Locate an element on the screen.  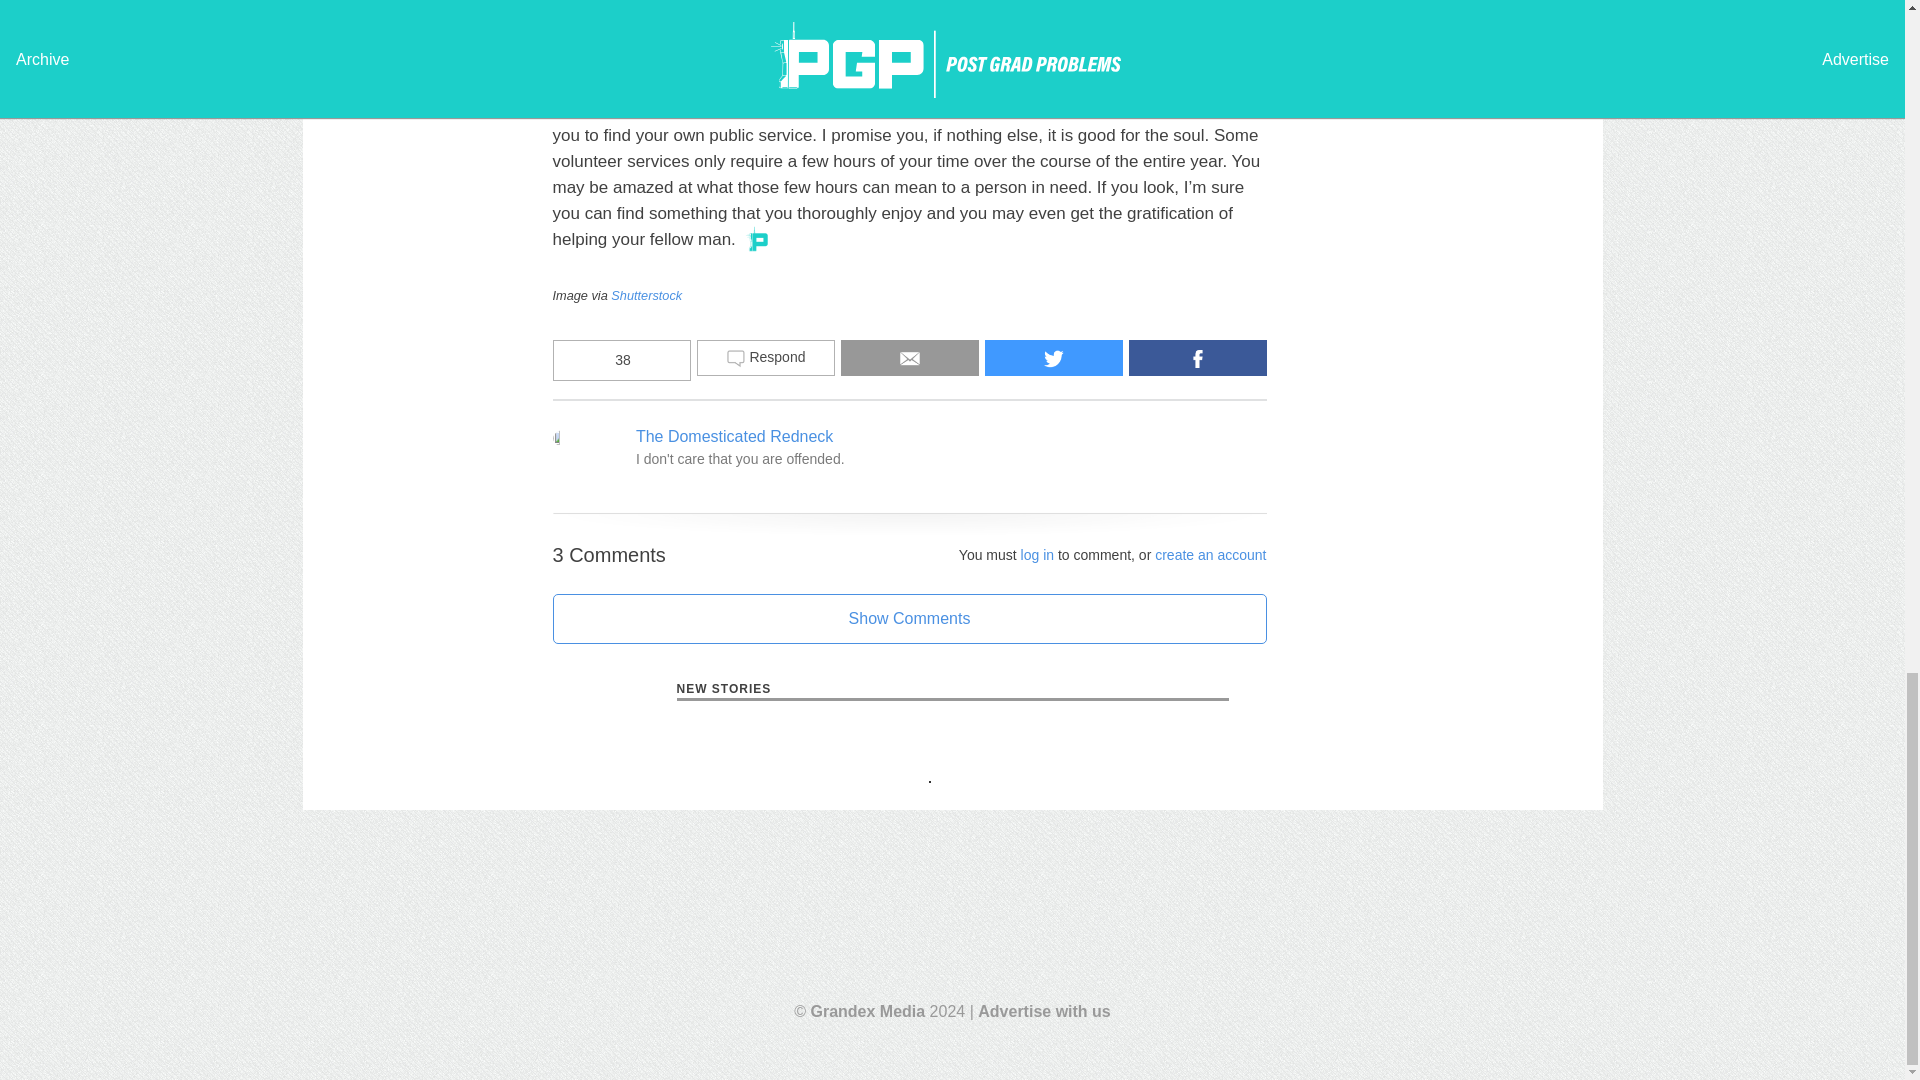
Grandex Media is located at coordinates (868, 1011).